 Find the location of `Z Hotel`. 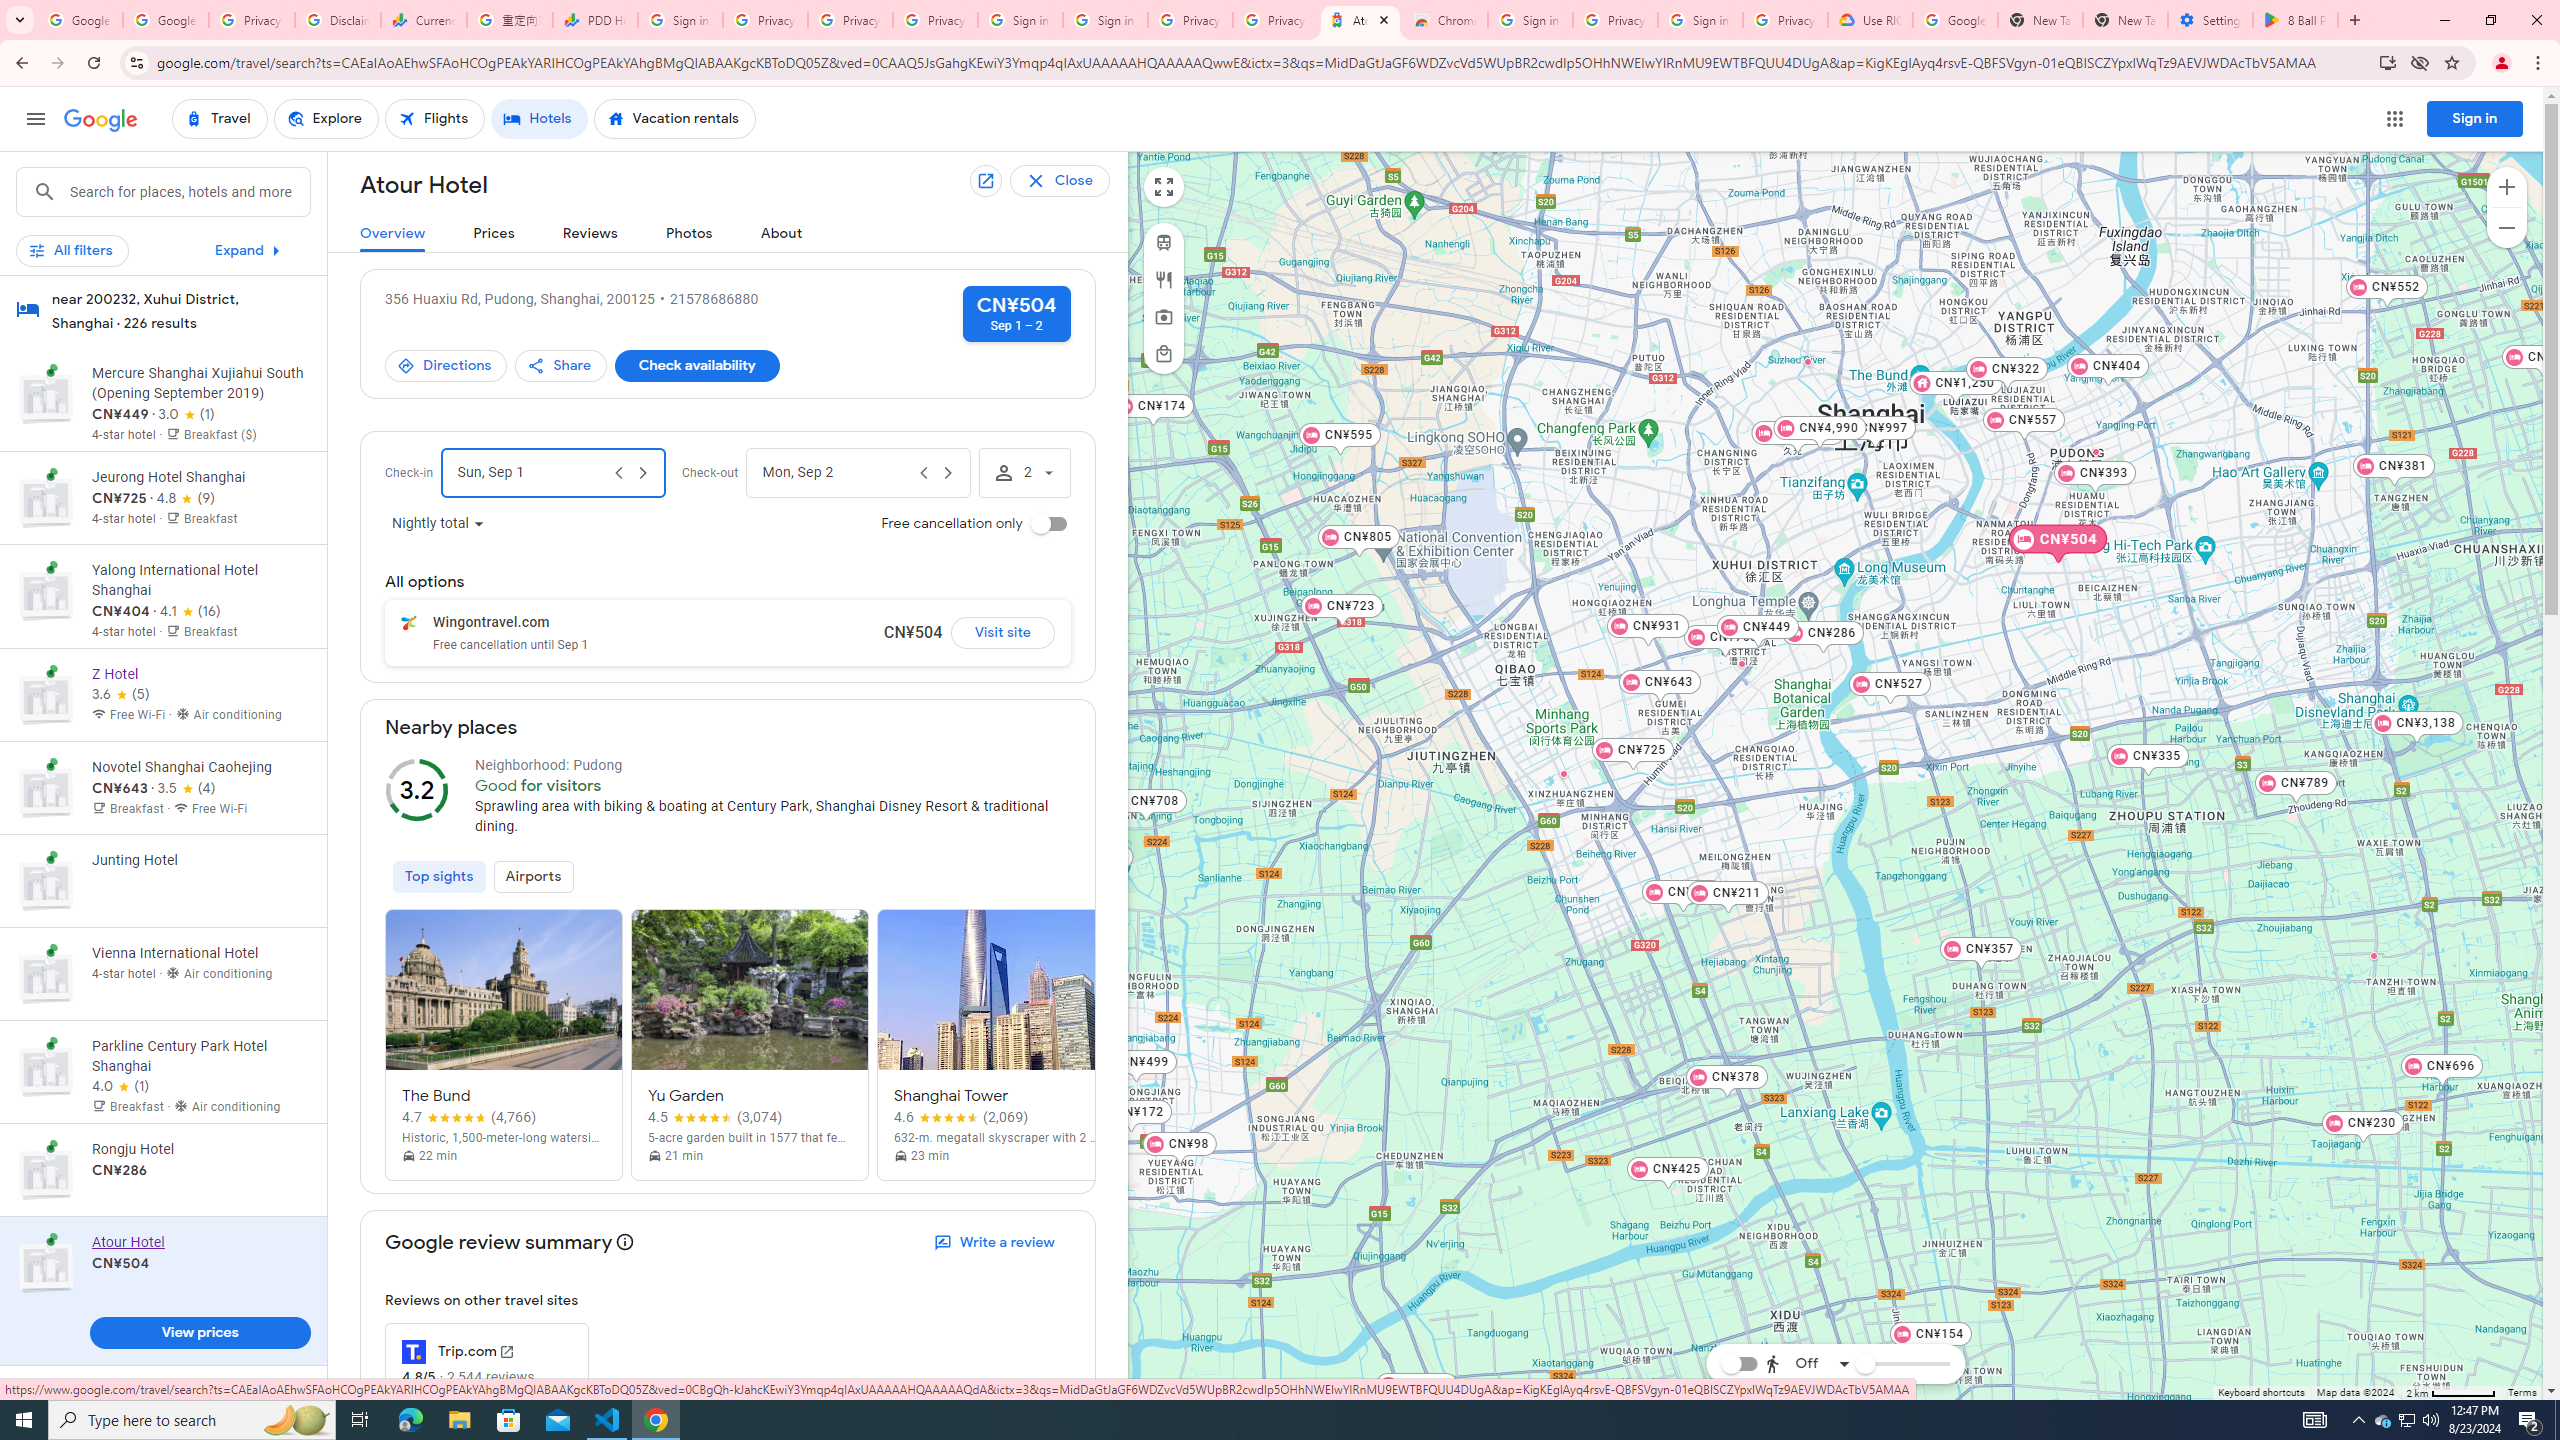

Z Hotel is located at coordinates (1892, 422).